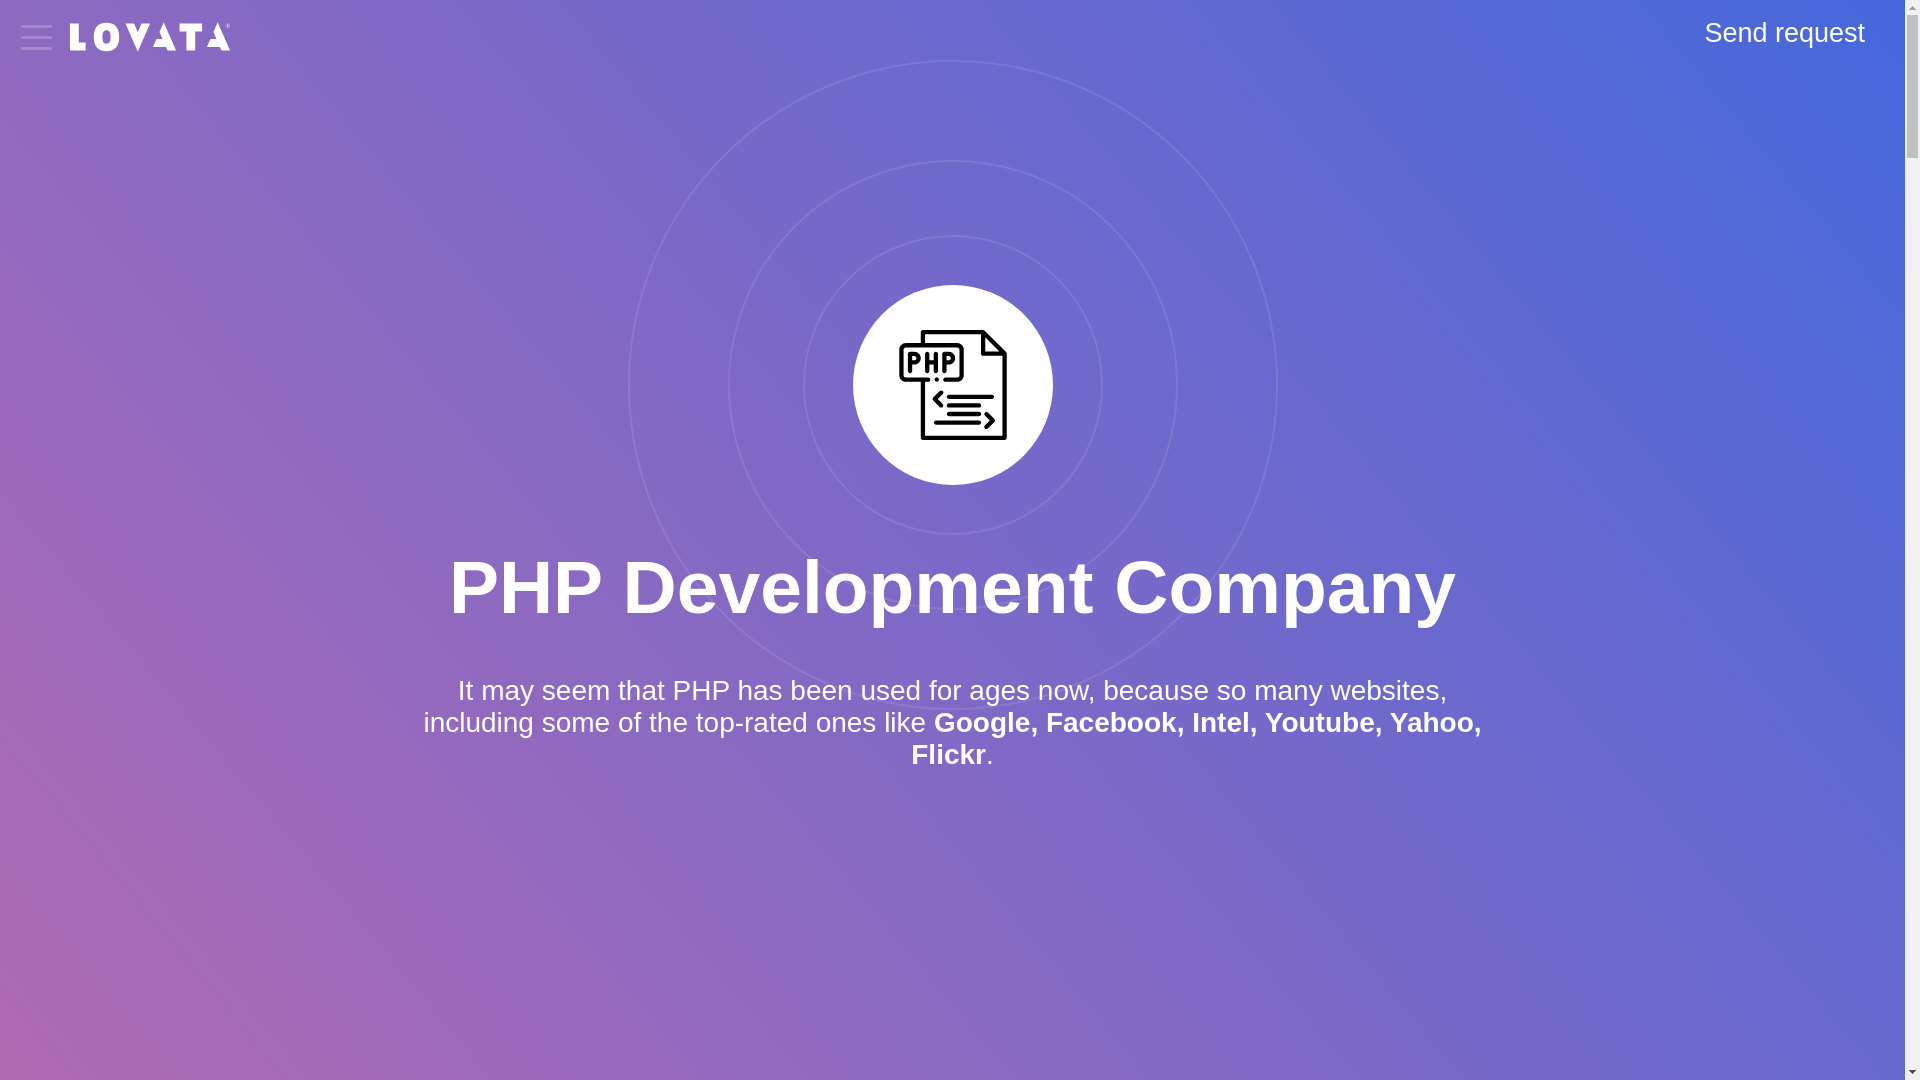  I want to click on Contacts, so click(78, 514).